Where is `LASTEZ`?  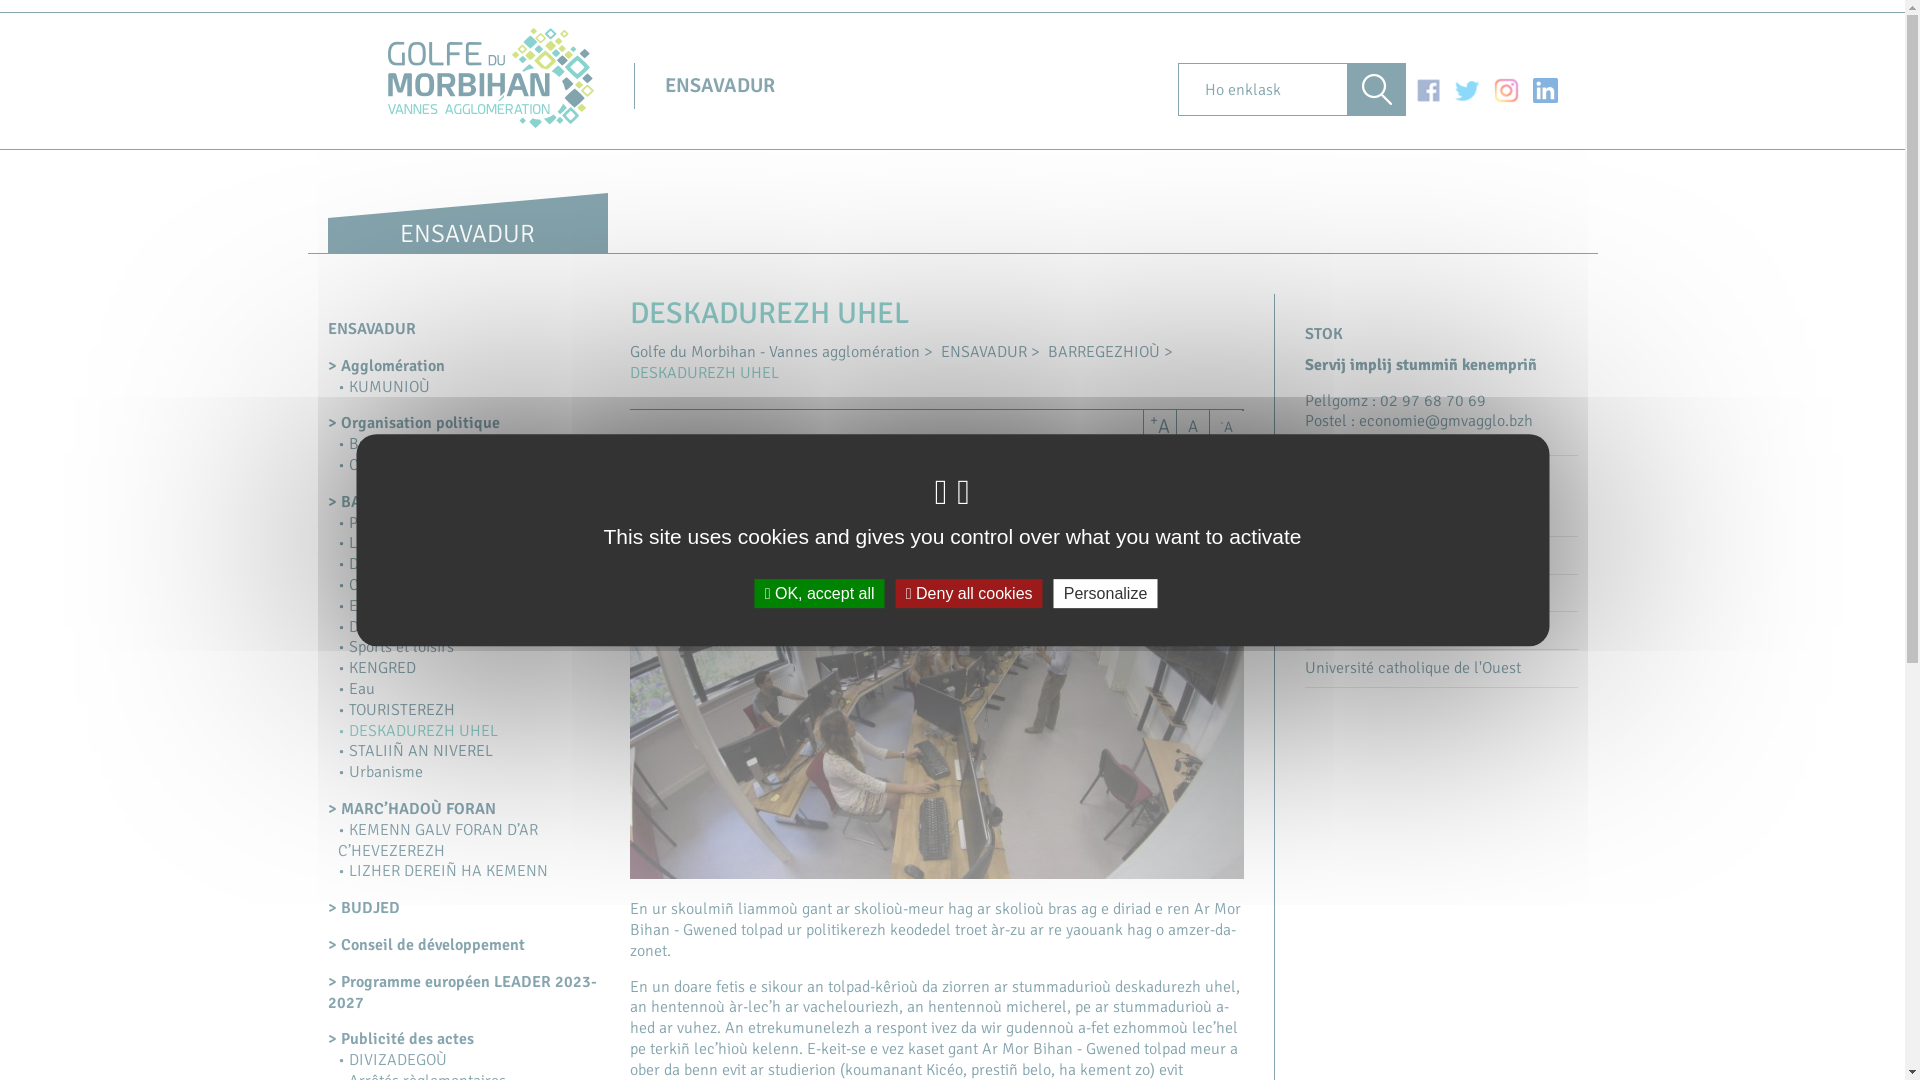
LASTEZ is located at coordinates (370, 543).